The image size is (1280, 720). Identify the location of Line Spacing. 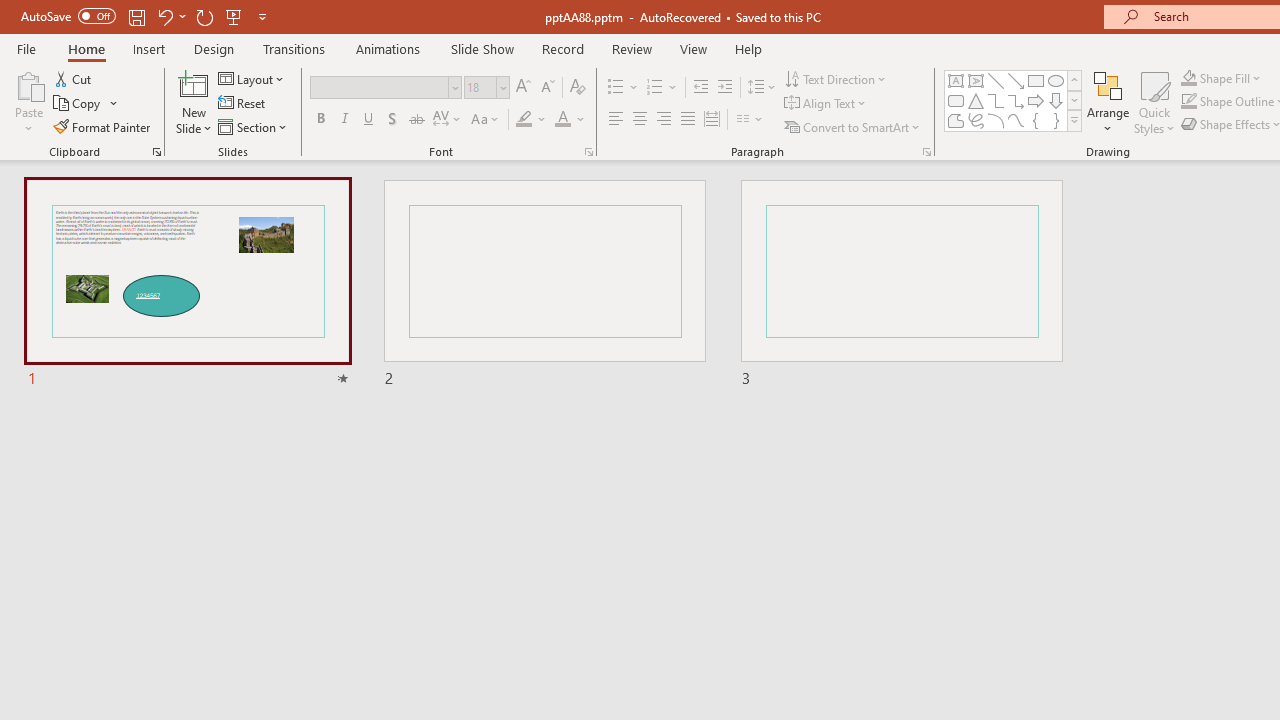
(762, 88).